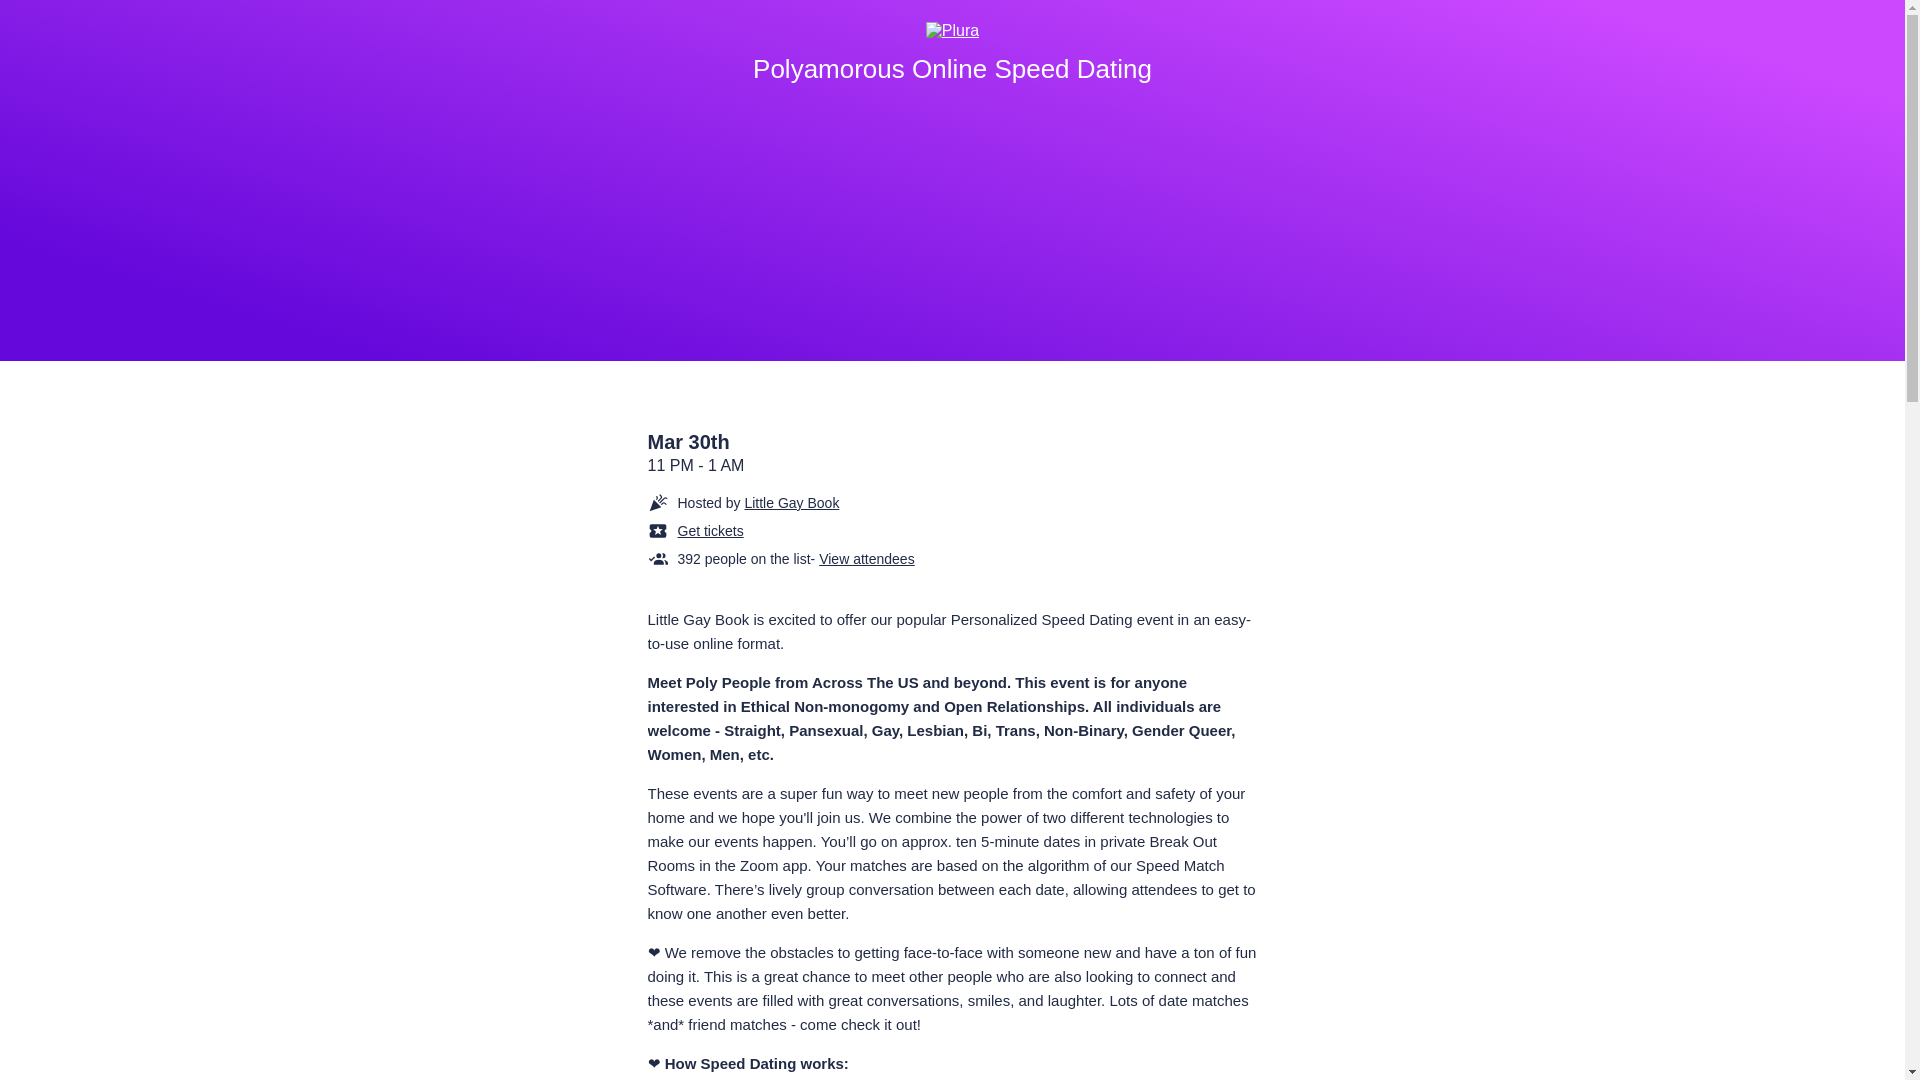 This screenshot has width=1920, height=1080. What do you see at coordinates (866, 558) in the screenshot?
I see `View attendees` at bounding box center [866, 558].